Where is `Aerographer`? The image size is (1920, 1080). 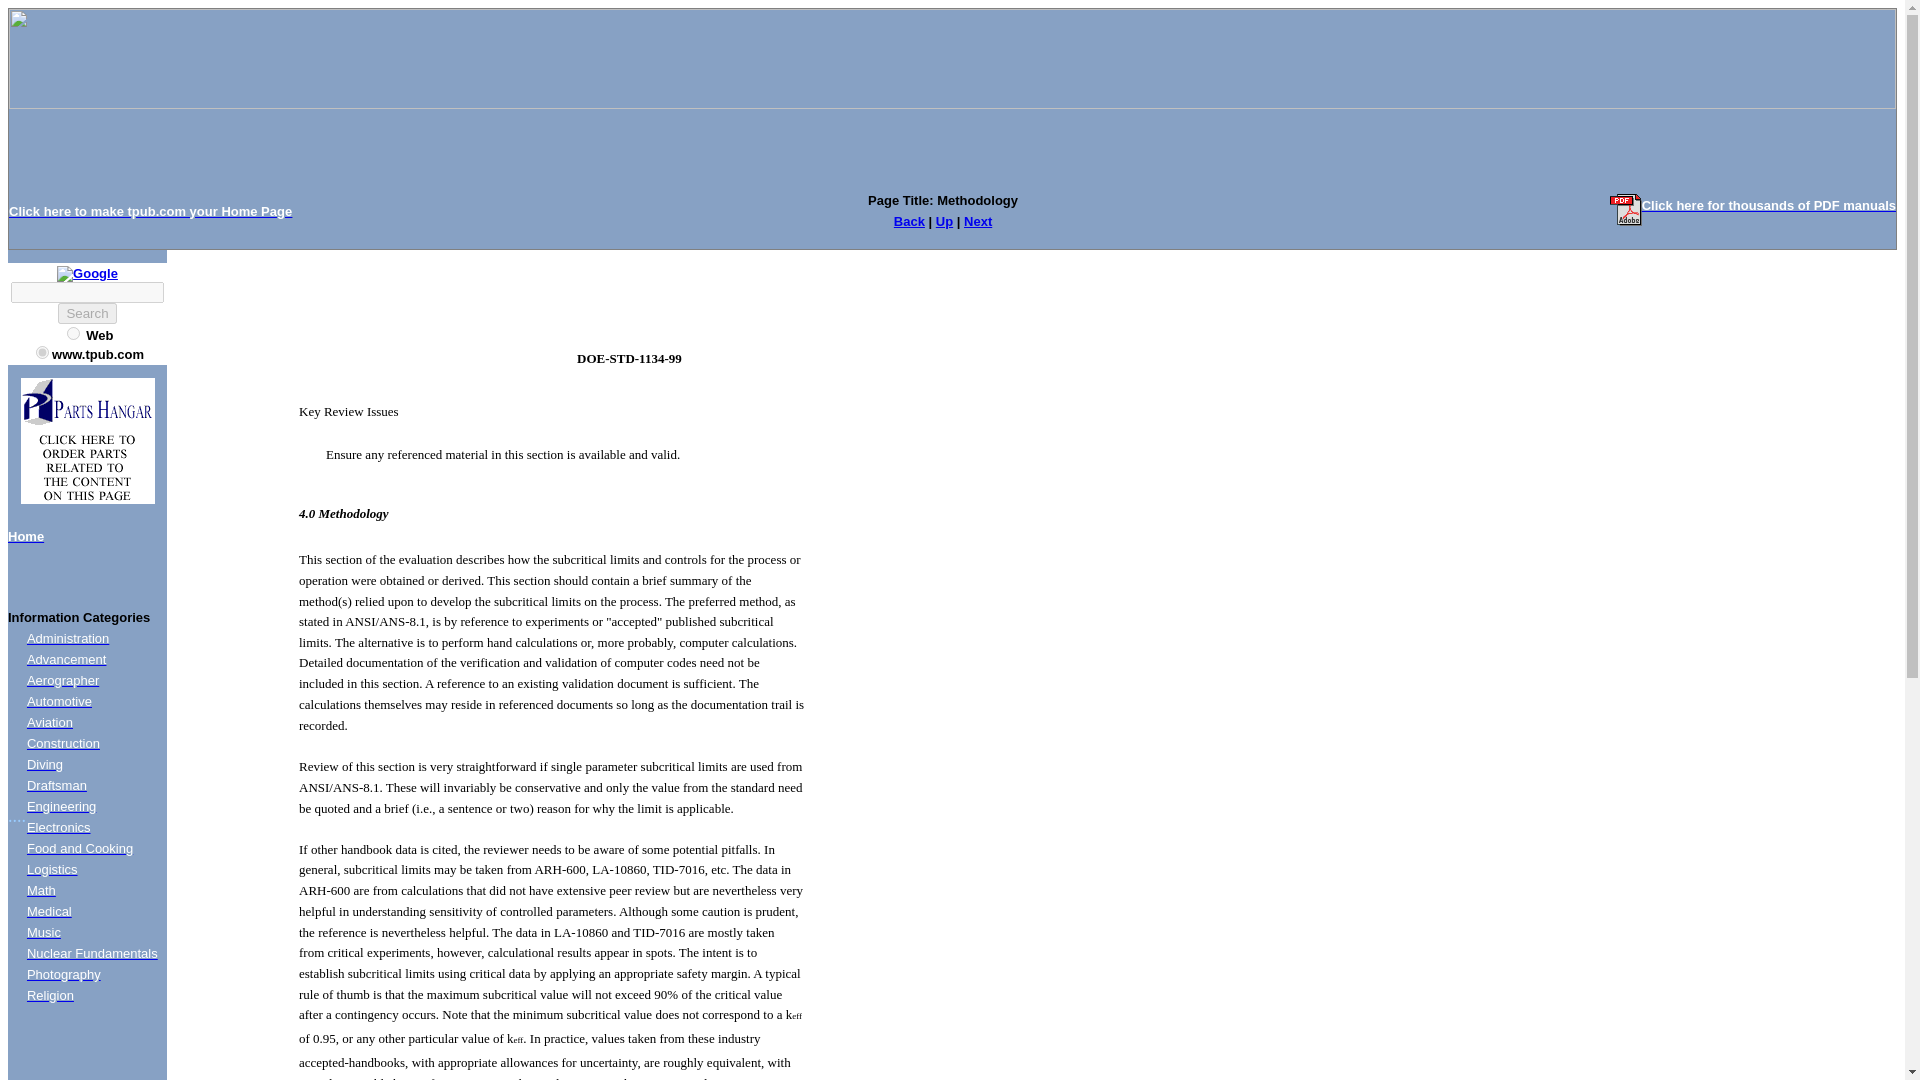 Aerographer is located at coordinates (62, 680).